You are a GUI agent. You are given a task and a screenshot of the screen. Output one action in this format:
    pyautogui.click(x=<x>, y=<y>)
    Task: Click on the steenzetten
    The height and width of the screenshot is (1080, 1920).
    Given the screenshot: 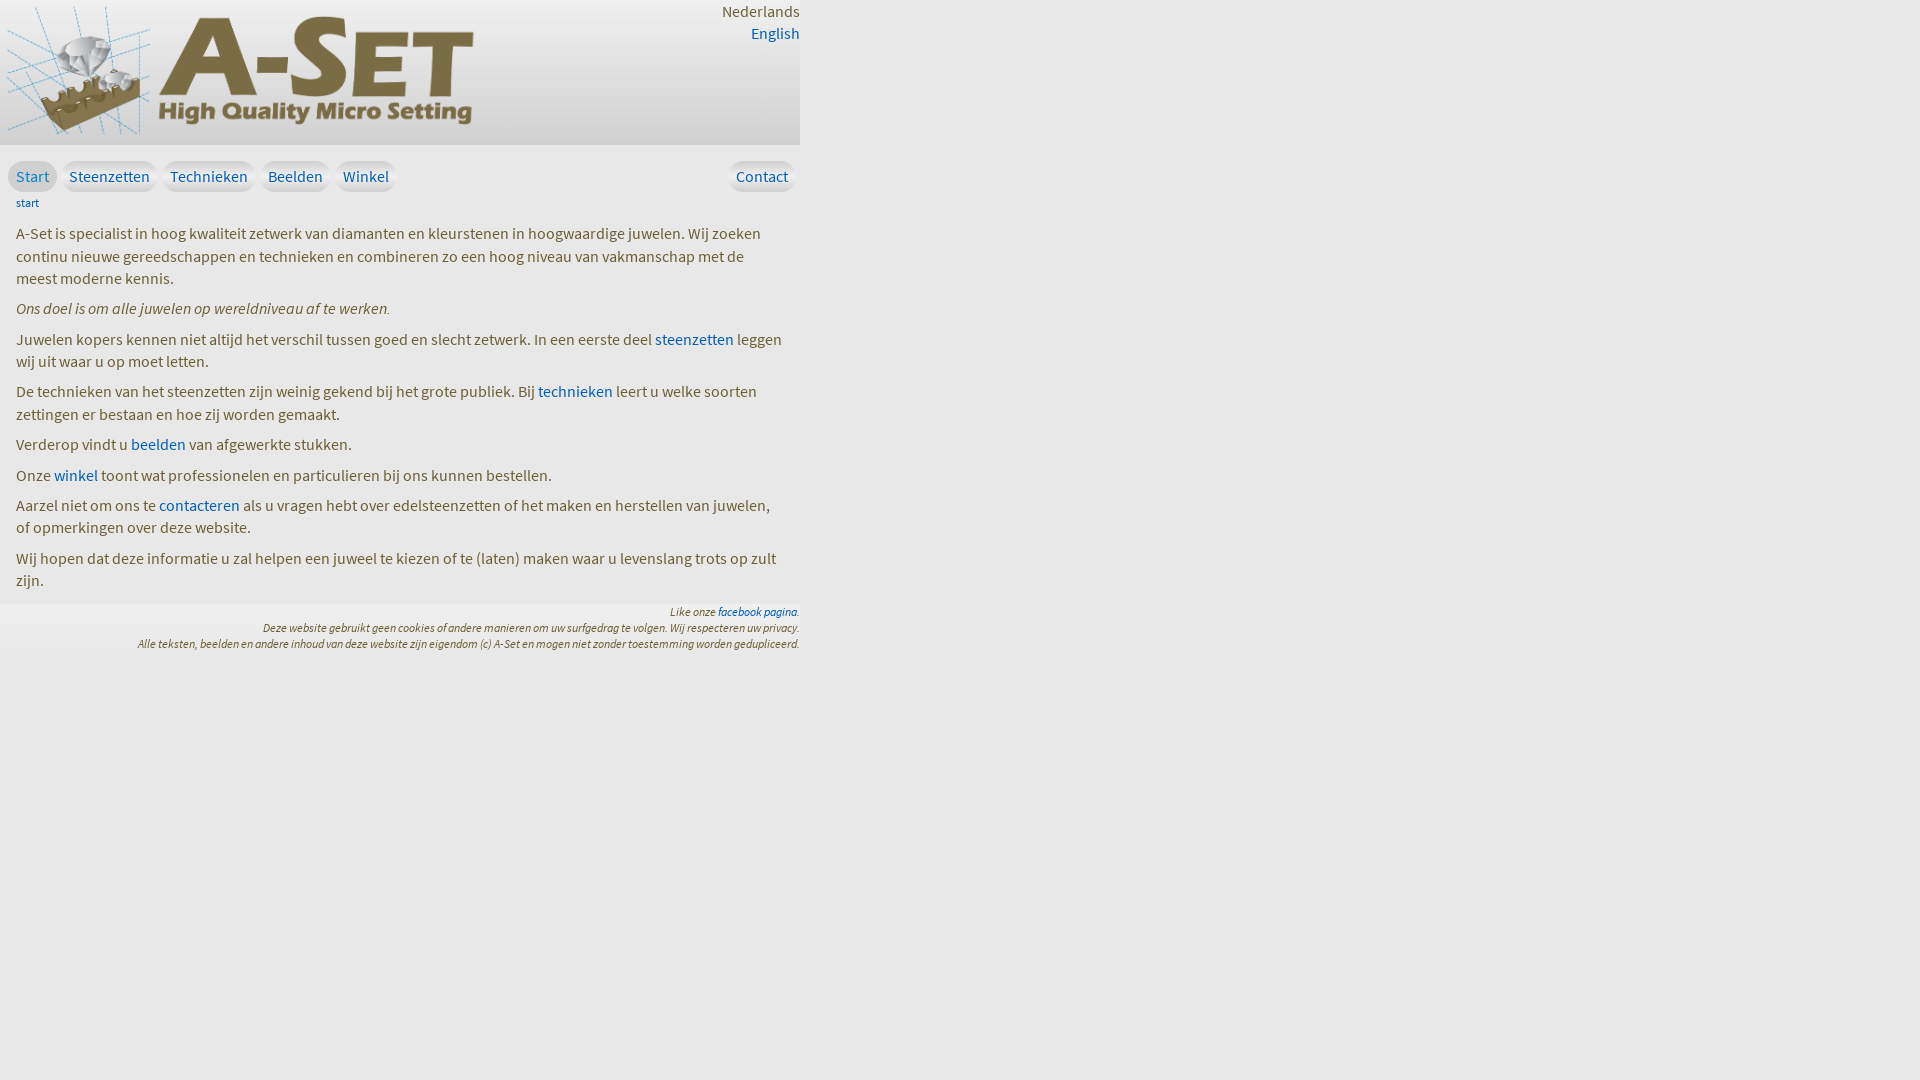 What is the action you would take?
    pyautogui.click(x=694, y=339)
    